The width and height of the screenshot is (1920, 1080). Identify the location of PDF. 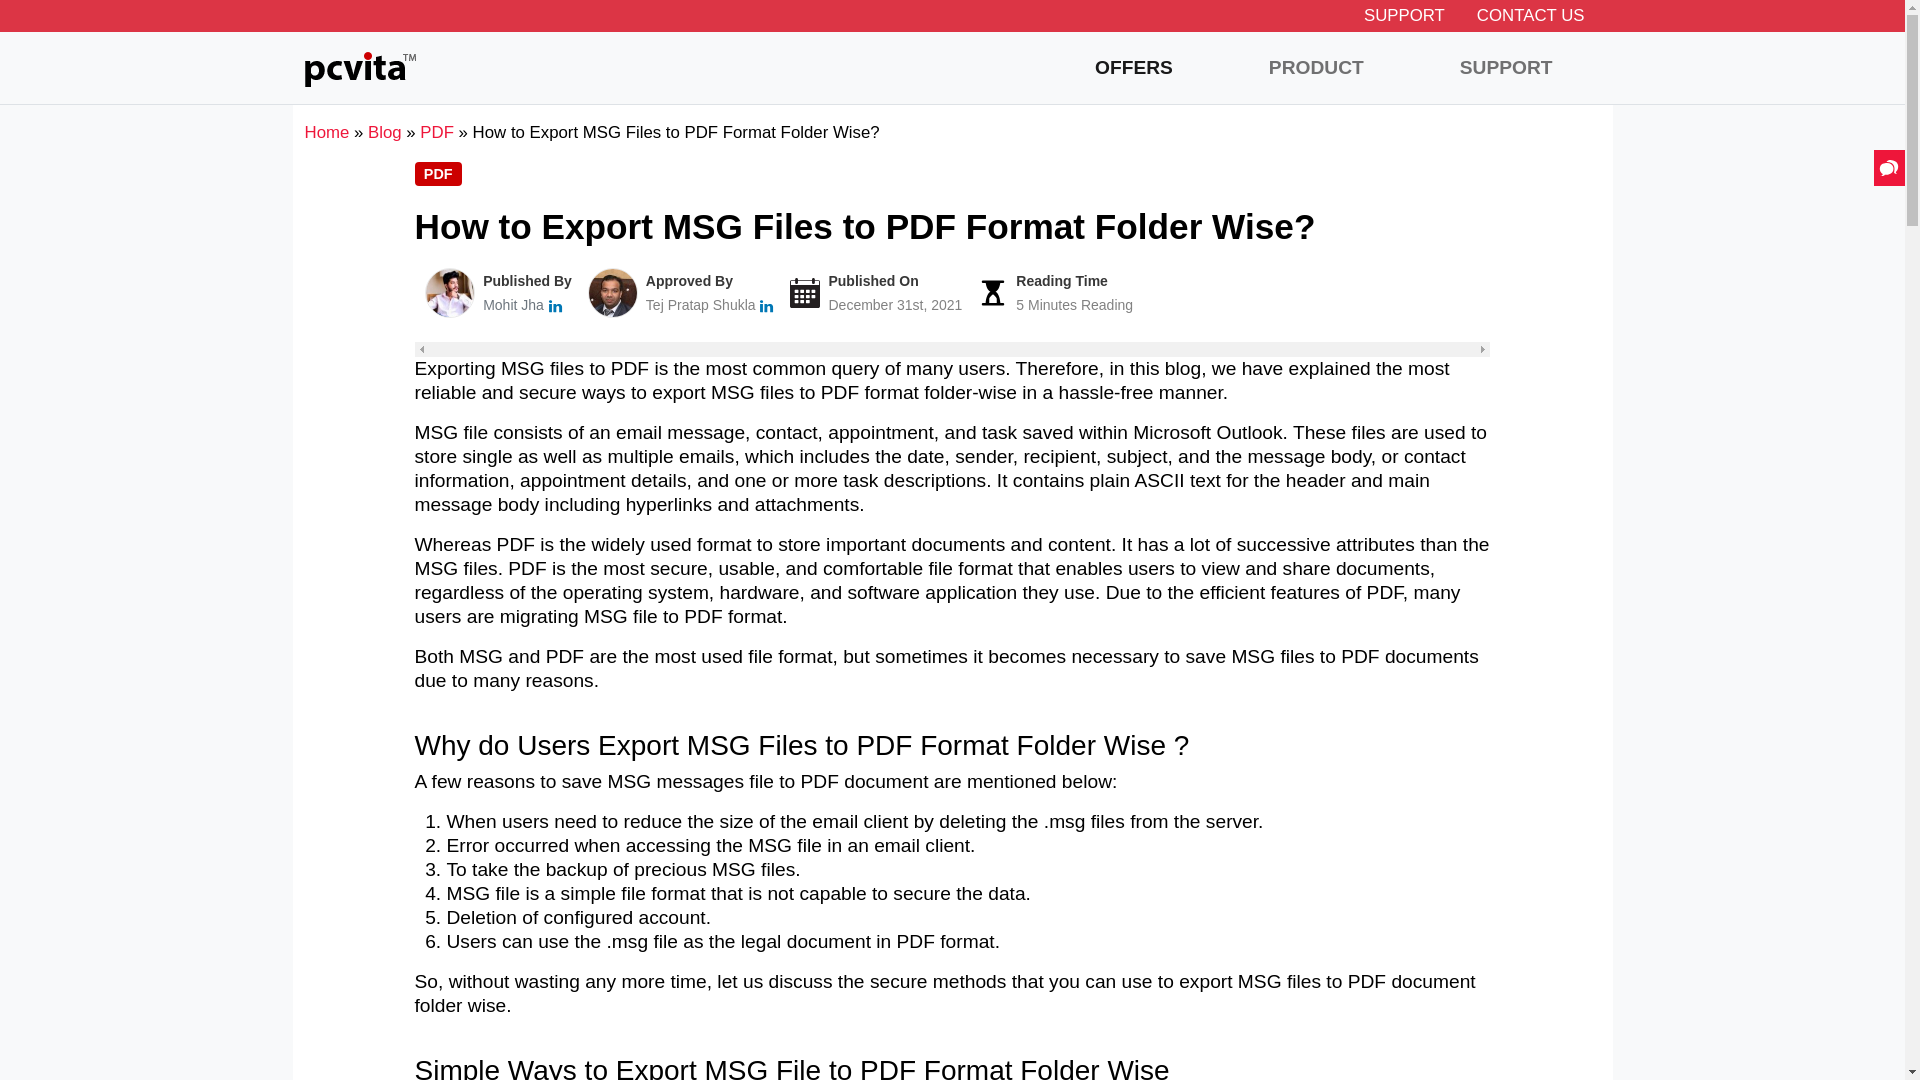
(438, 174).